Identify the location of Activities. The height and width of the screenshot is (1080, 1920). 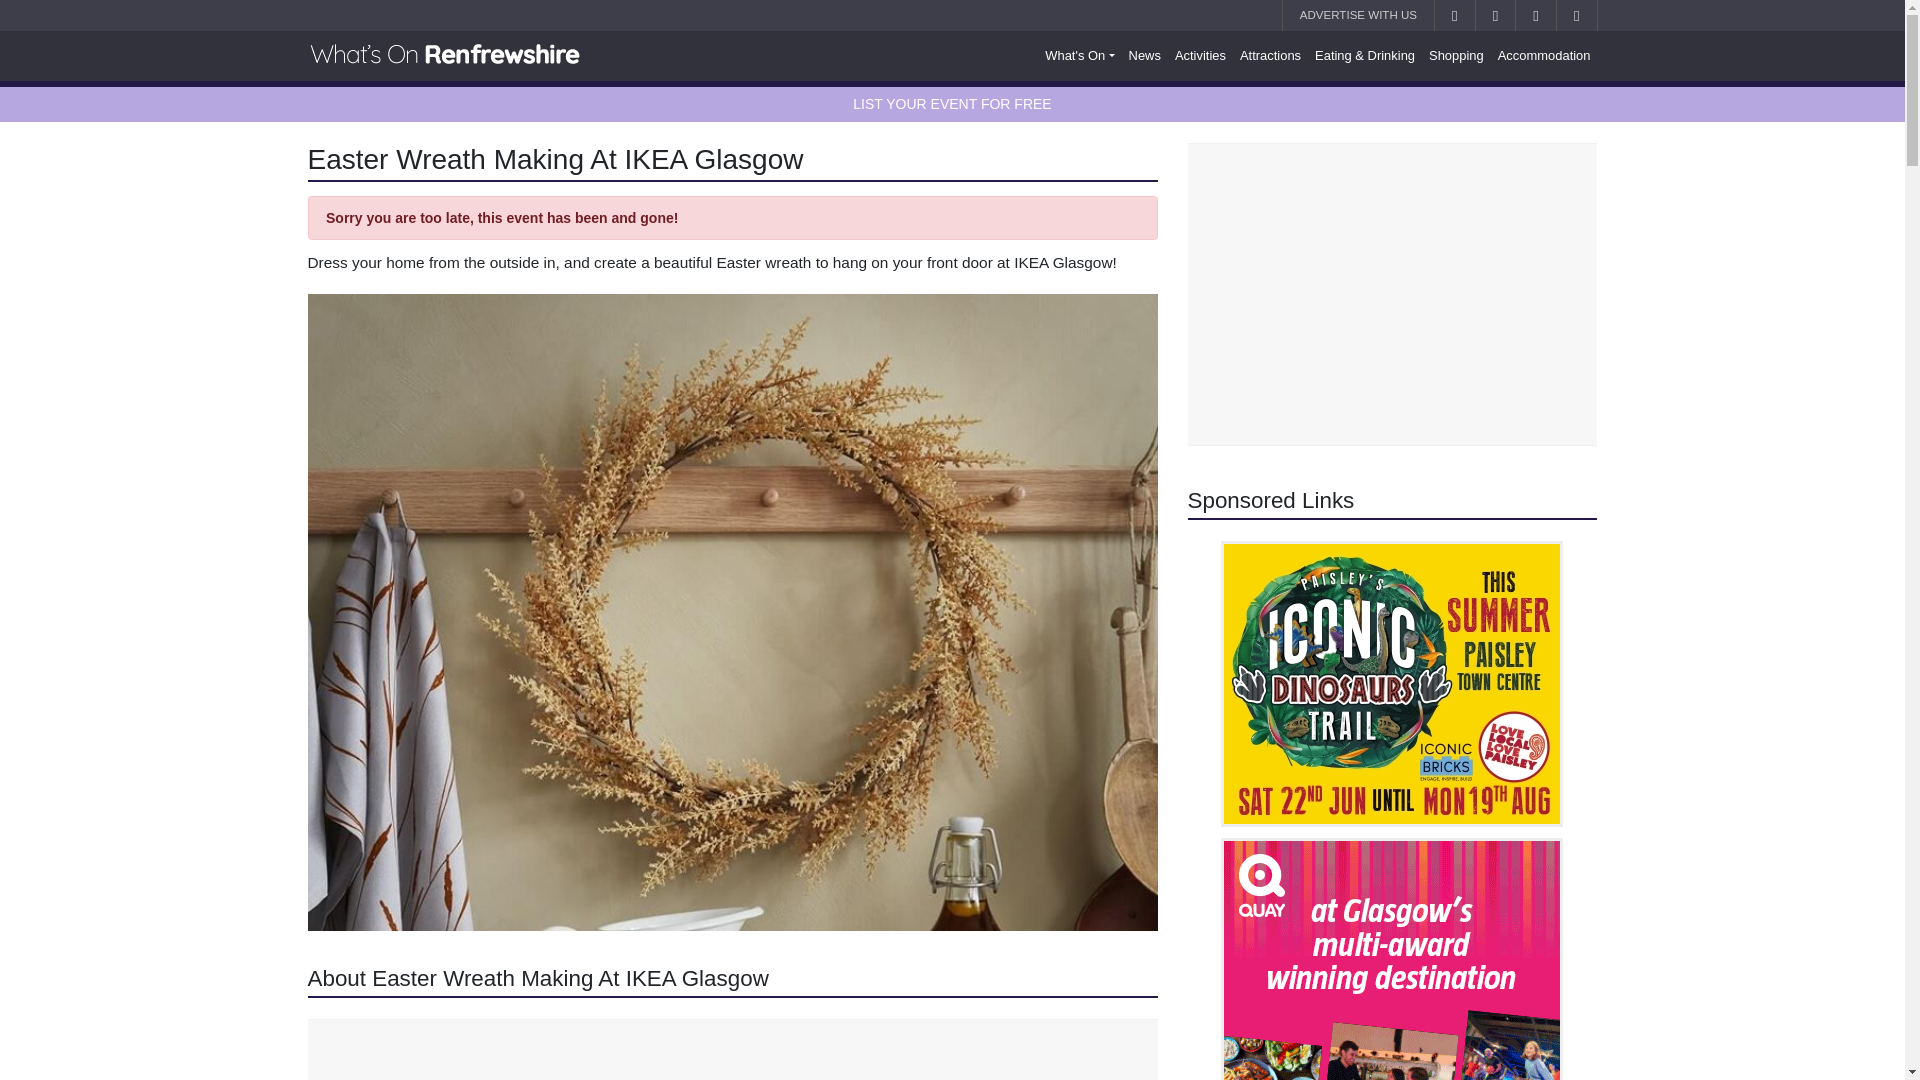
(1200, 55).